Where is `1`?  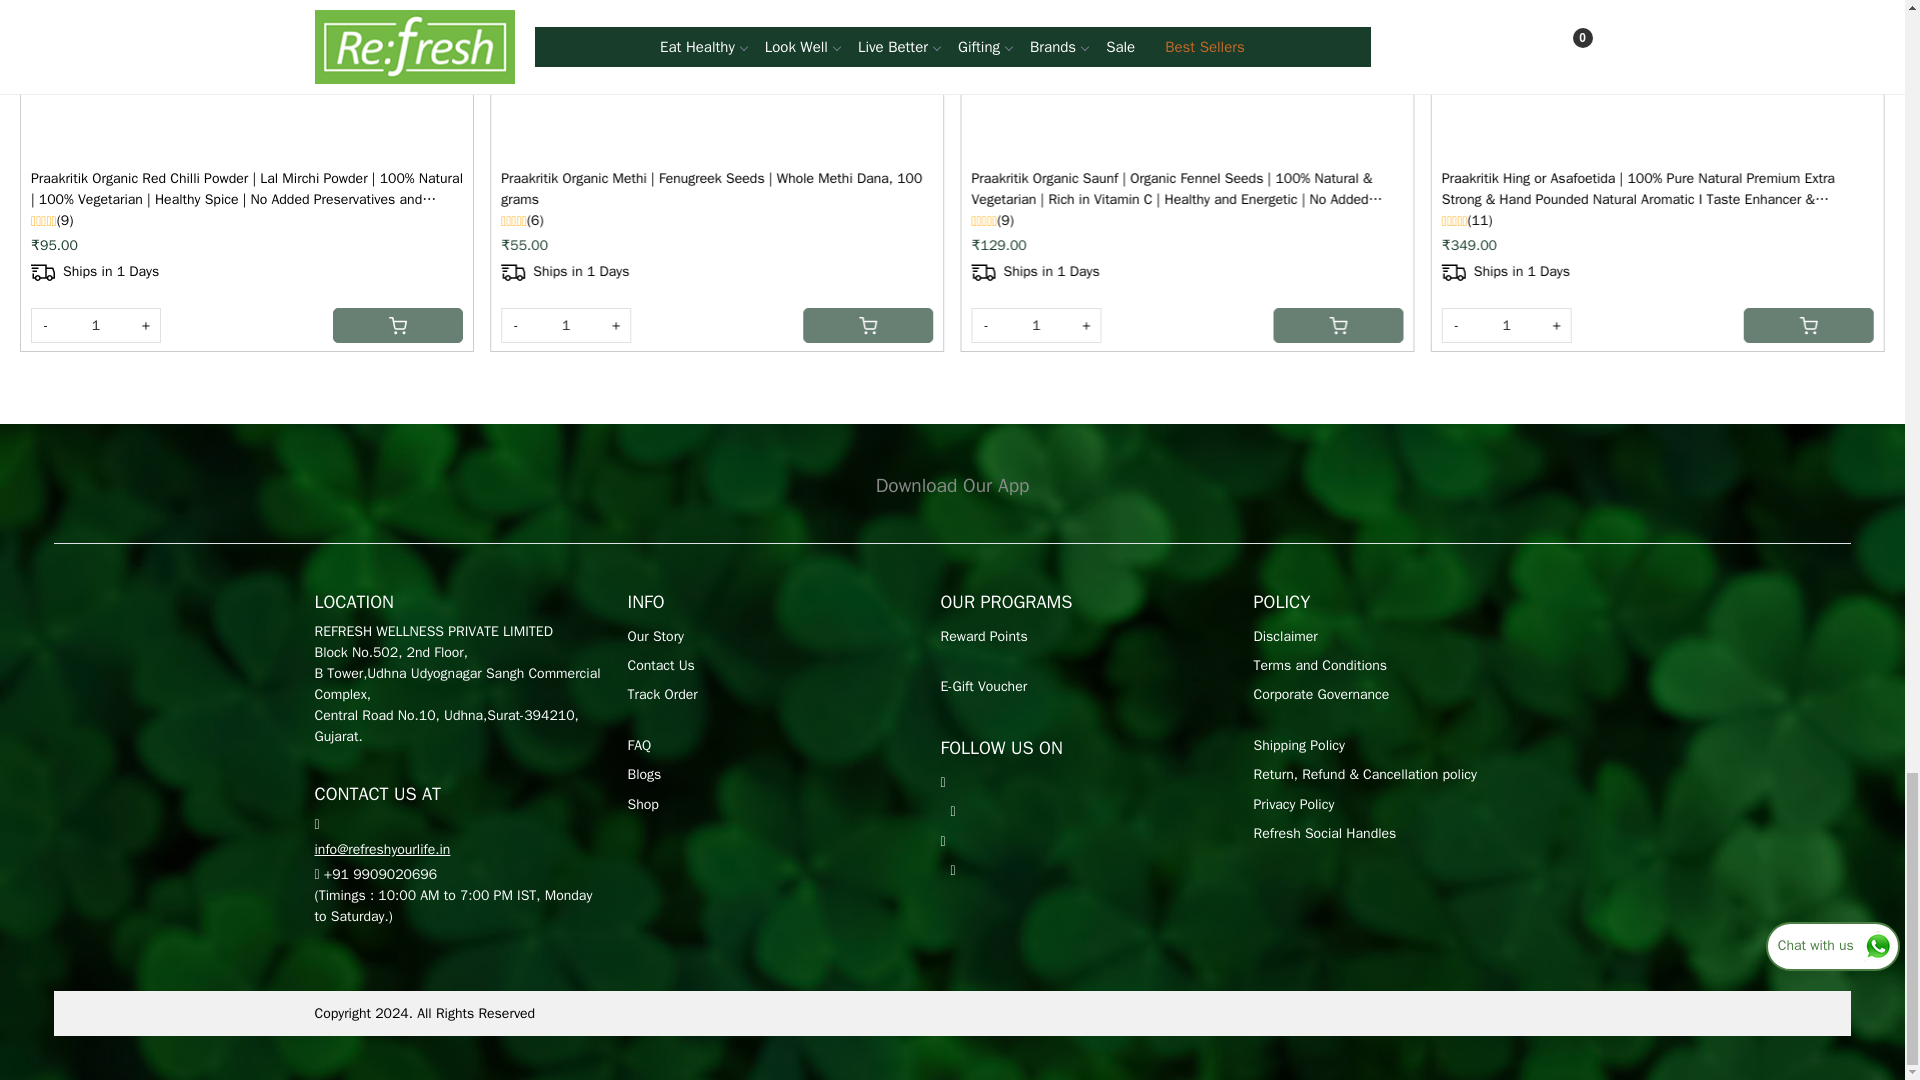
1 is located at coordinates (1506, 325).